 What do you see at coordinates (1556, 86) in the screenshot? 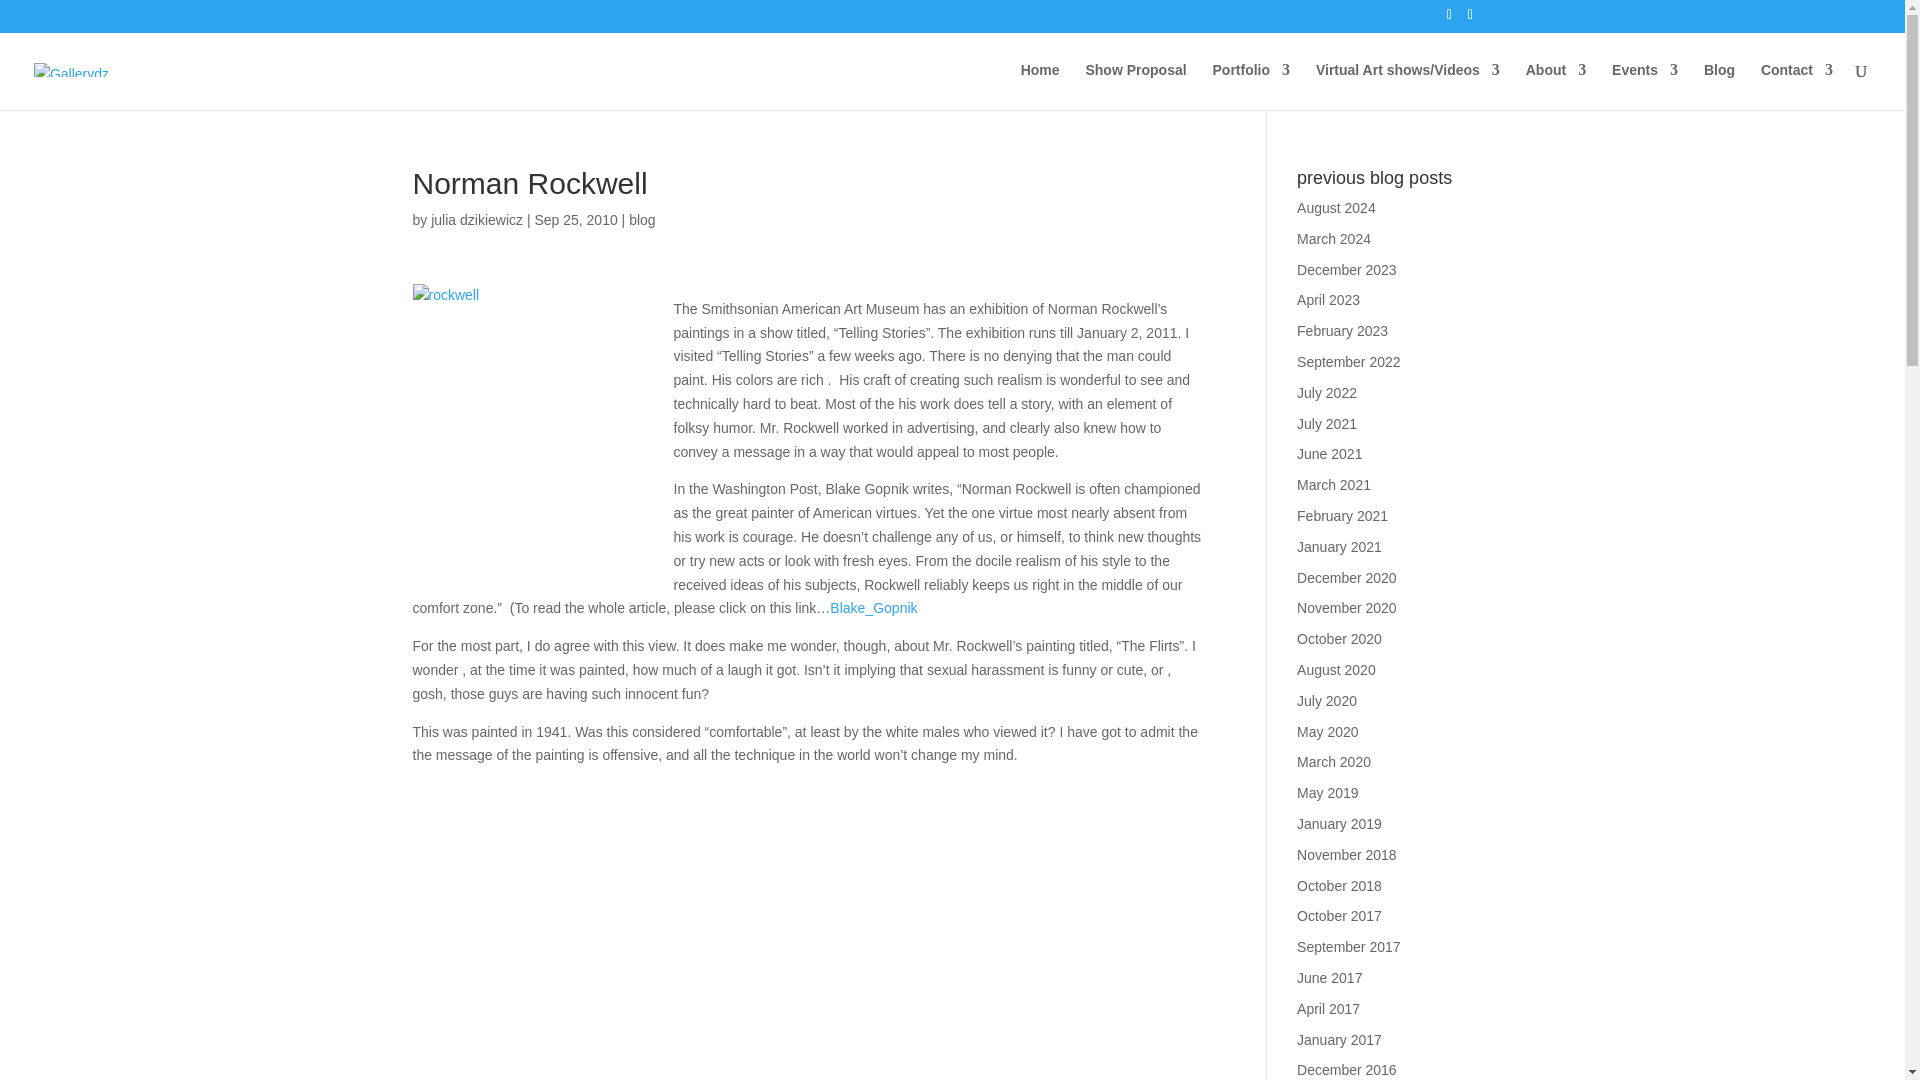
I see `About` at bounding box center [1556, 86].